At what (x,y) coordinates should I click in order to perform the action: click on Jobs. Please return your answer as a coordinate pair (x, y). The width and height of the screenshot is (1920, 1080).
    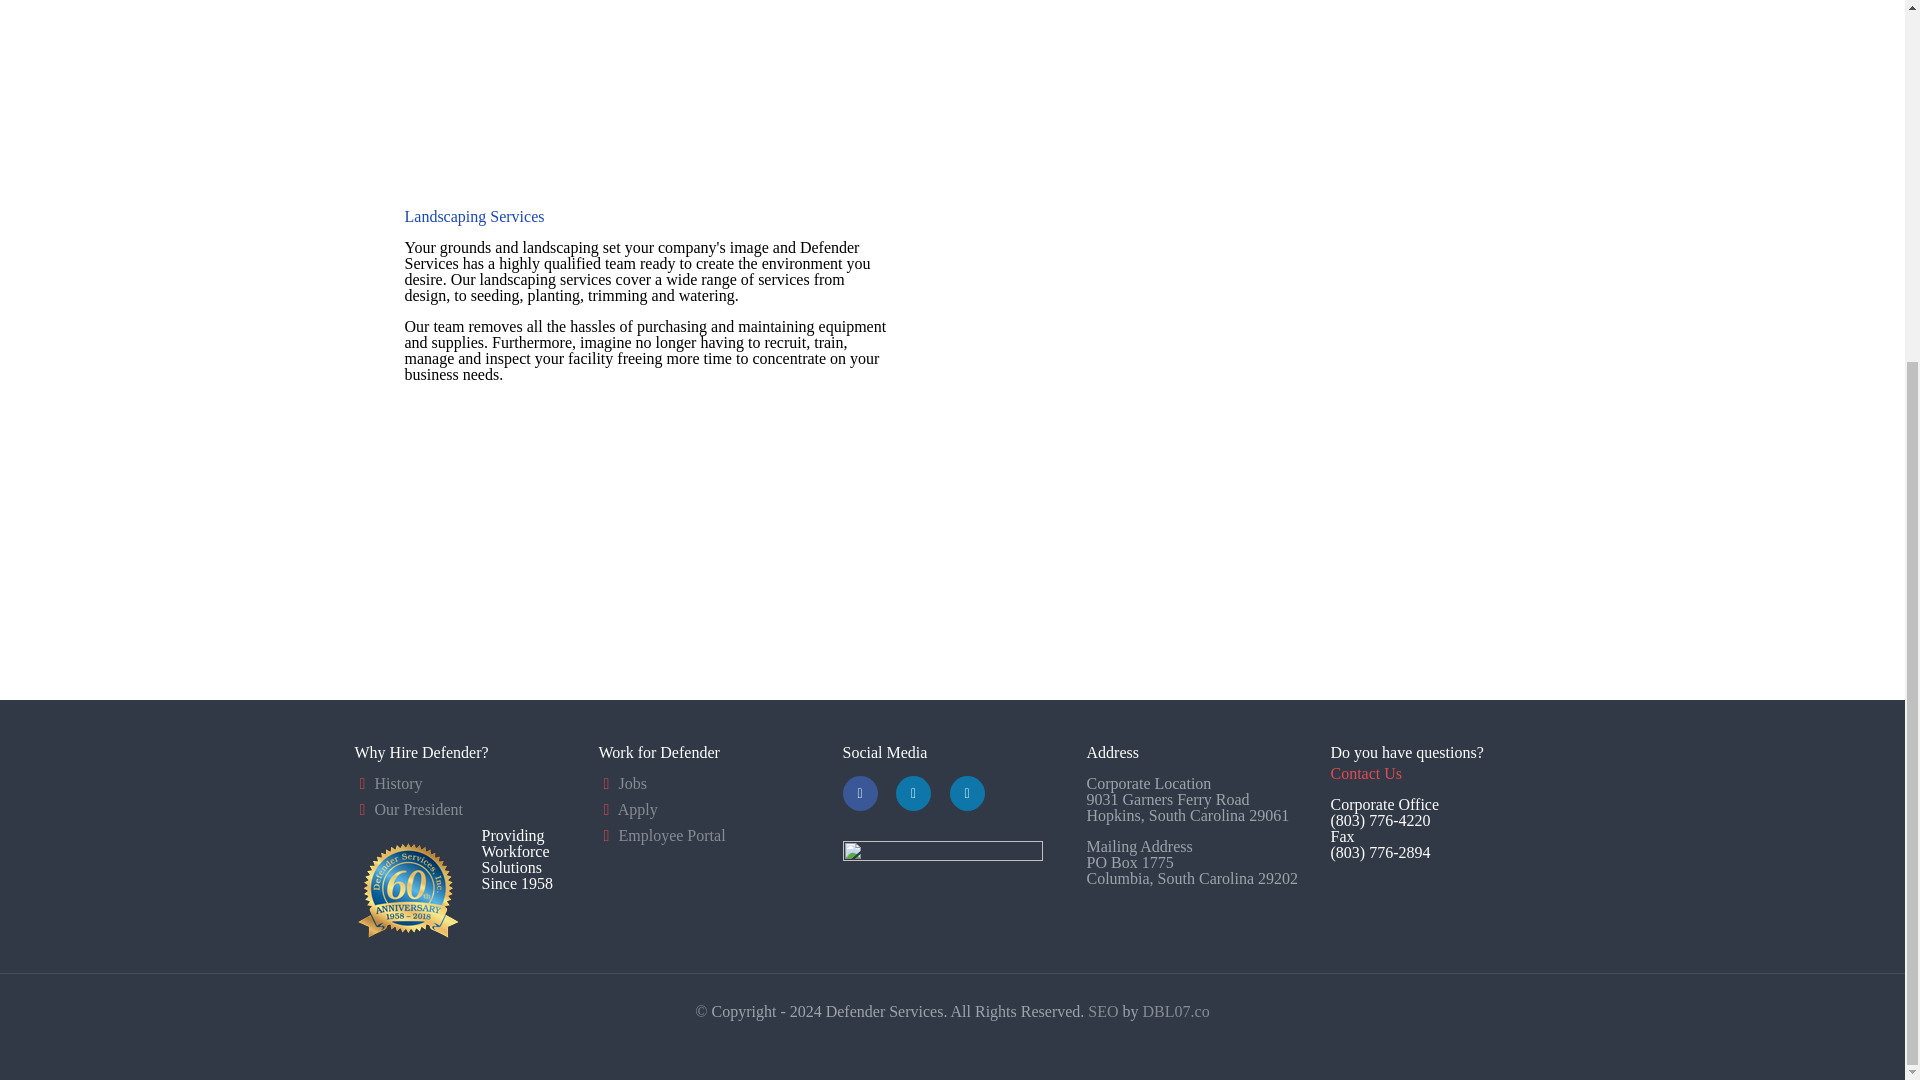
    Looking at the image, I should click on (632, 783).